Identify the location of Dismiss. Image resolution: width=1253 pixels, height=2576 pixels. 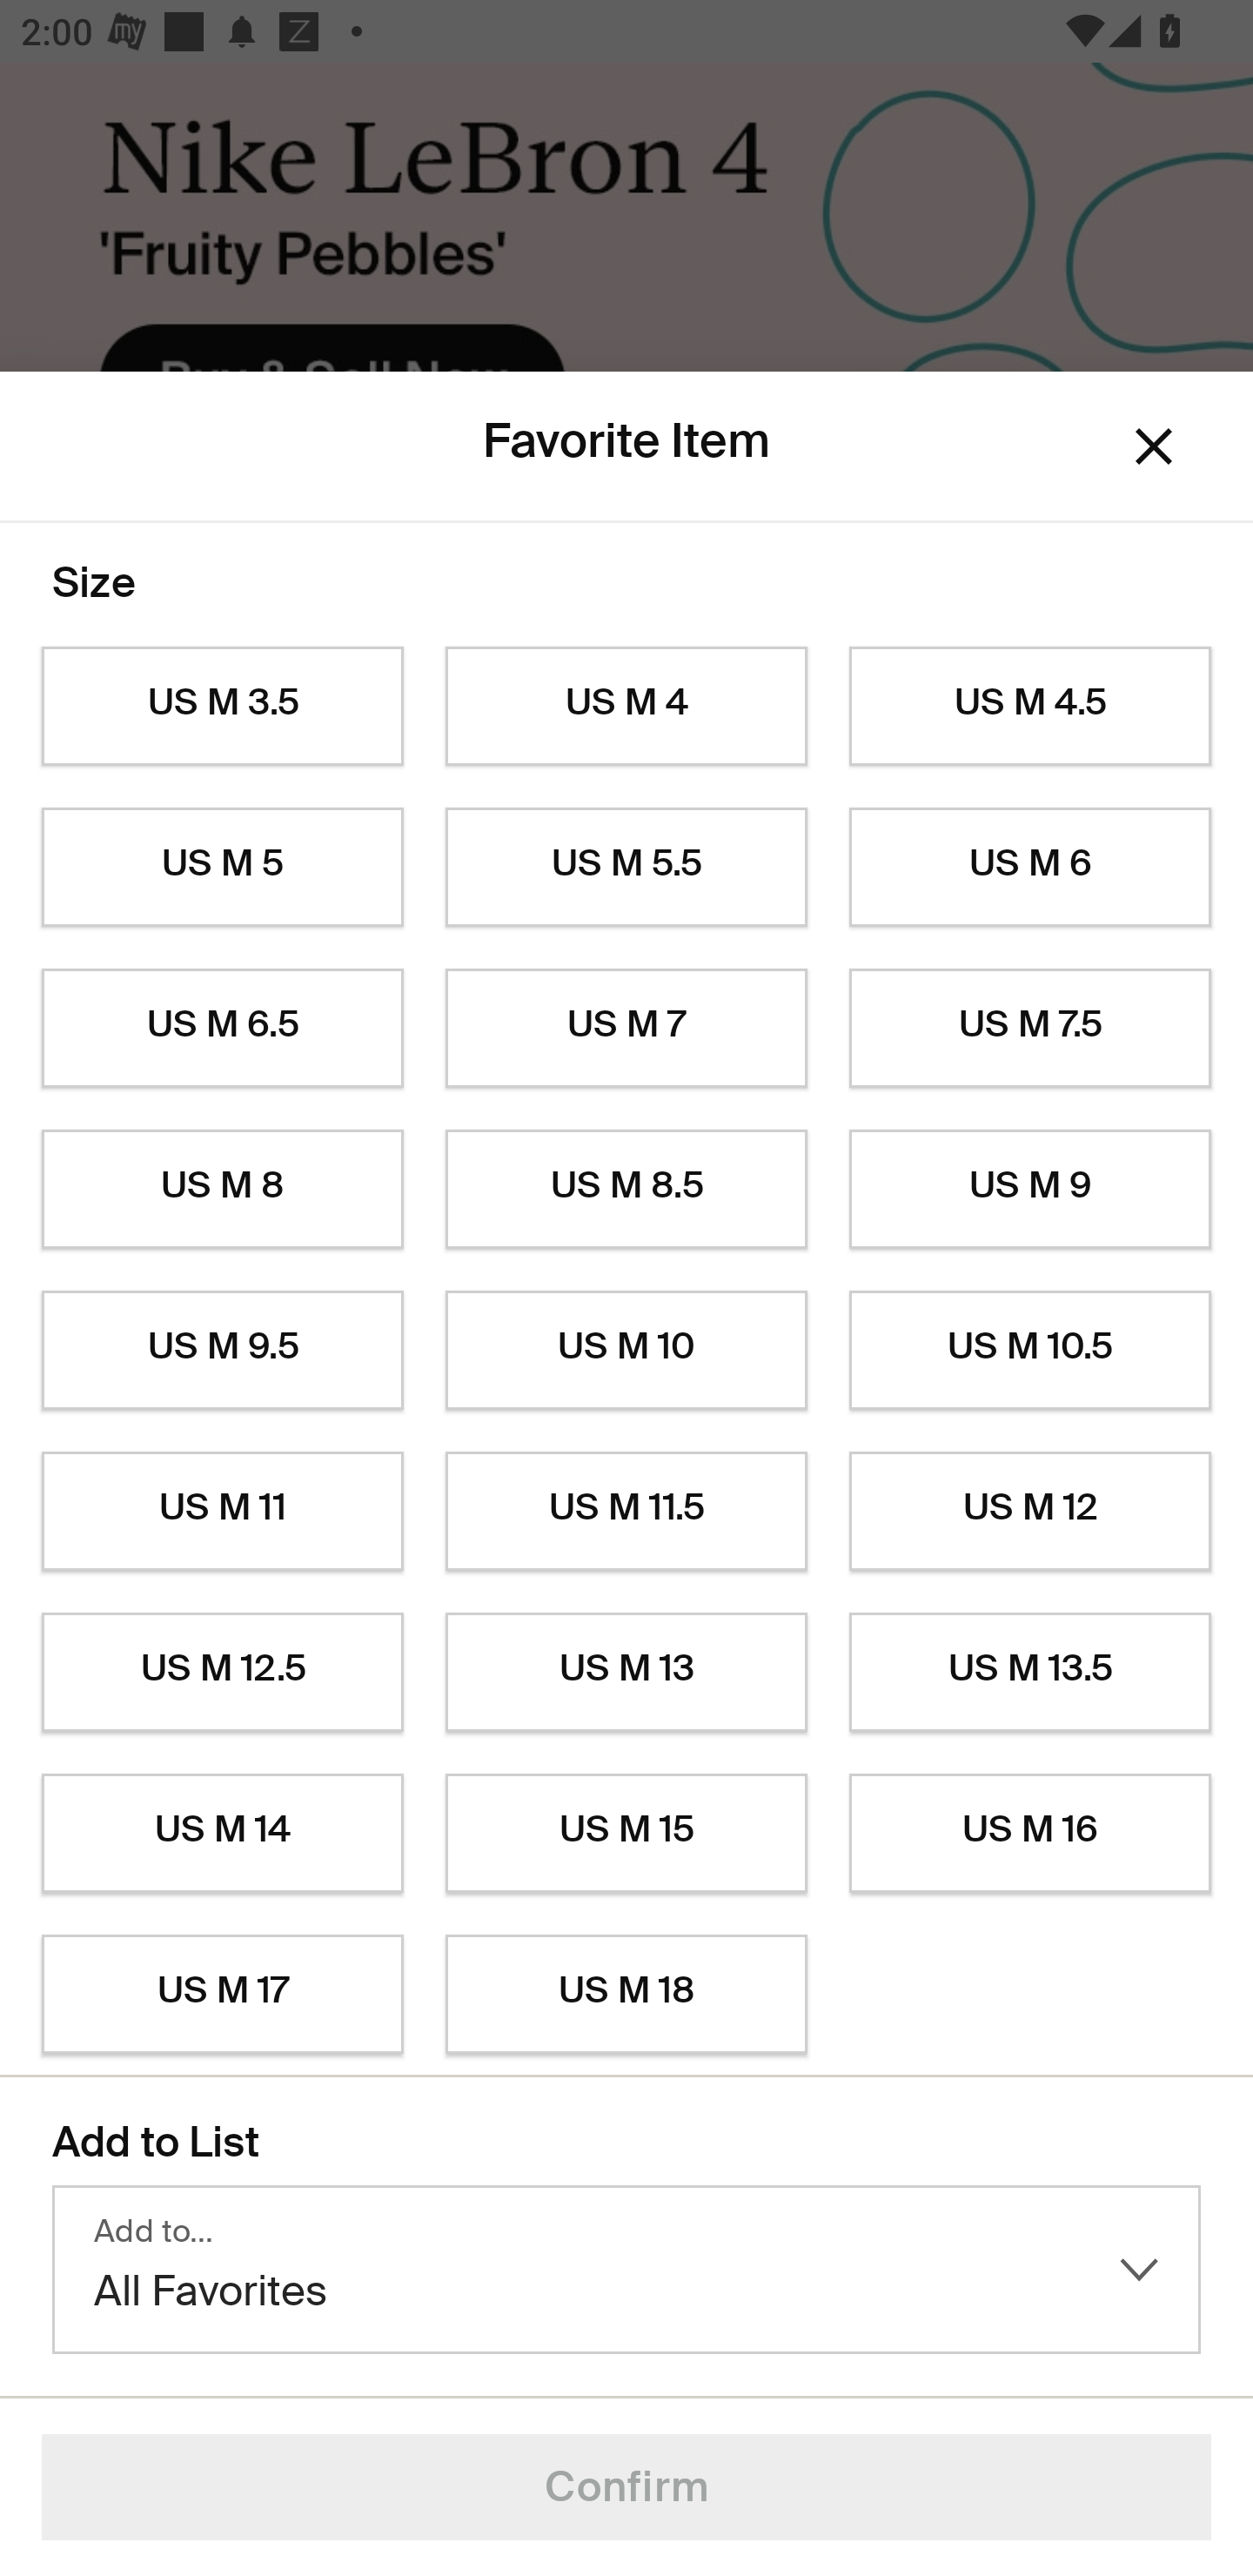
(1154, 447).